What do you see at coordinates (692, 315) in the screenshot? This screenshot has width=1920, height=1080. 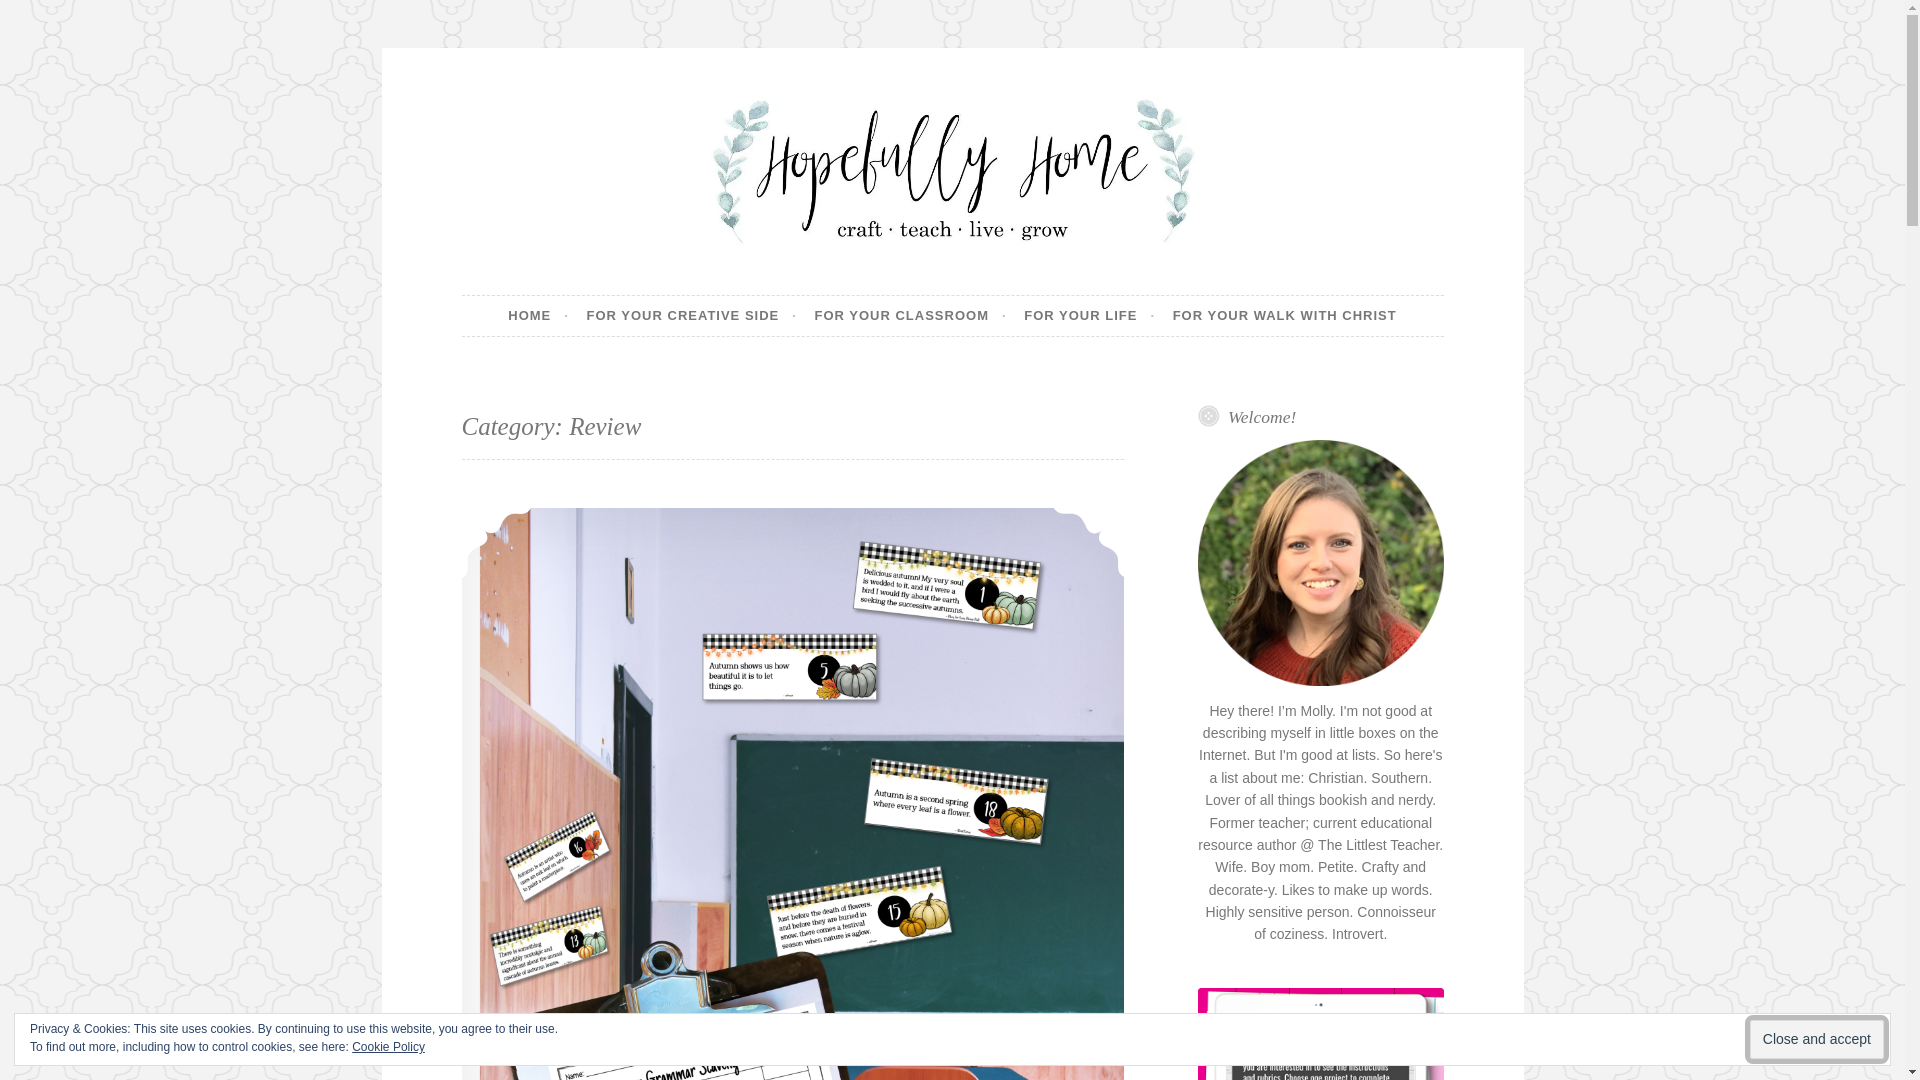 I see `FOR YOUR CREATIVE SIDE` at bounding box center [692, 315].